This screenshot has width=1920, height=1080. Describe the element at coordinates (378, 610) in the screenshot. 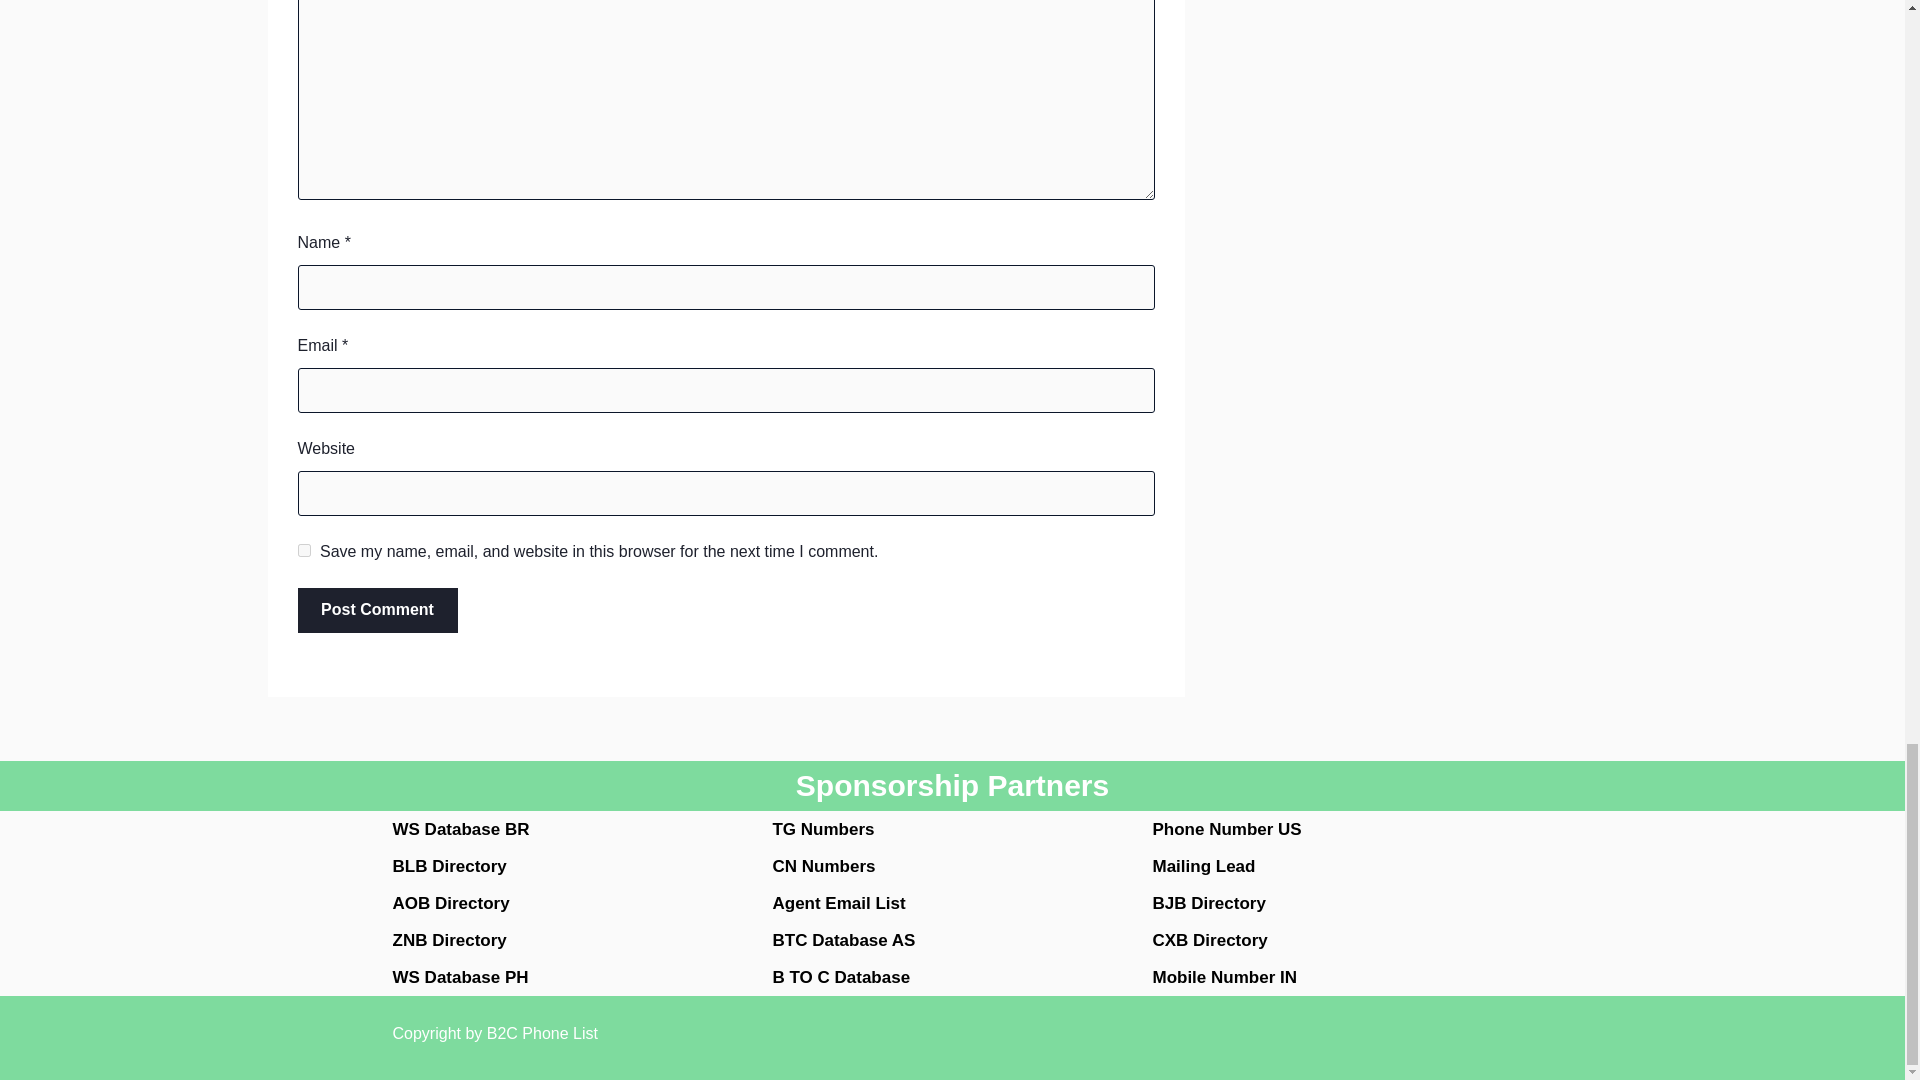

I see `Post Comment` at that location.